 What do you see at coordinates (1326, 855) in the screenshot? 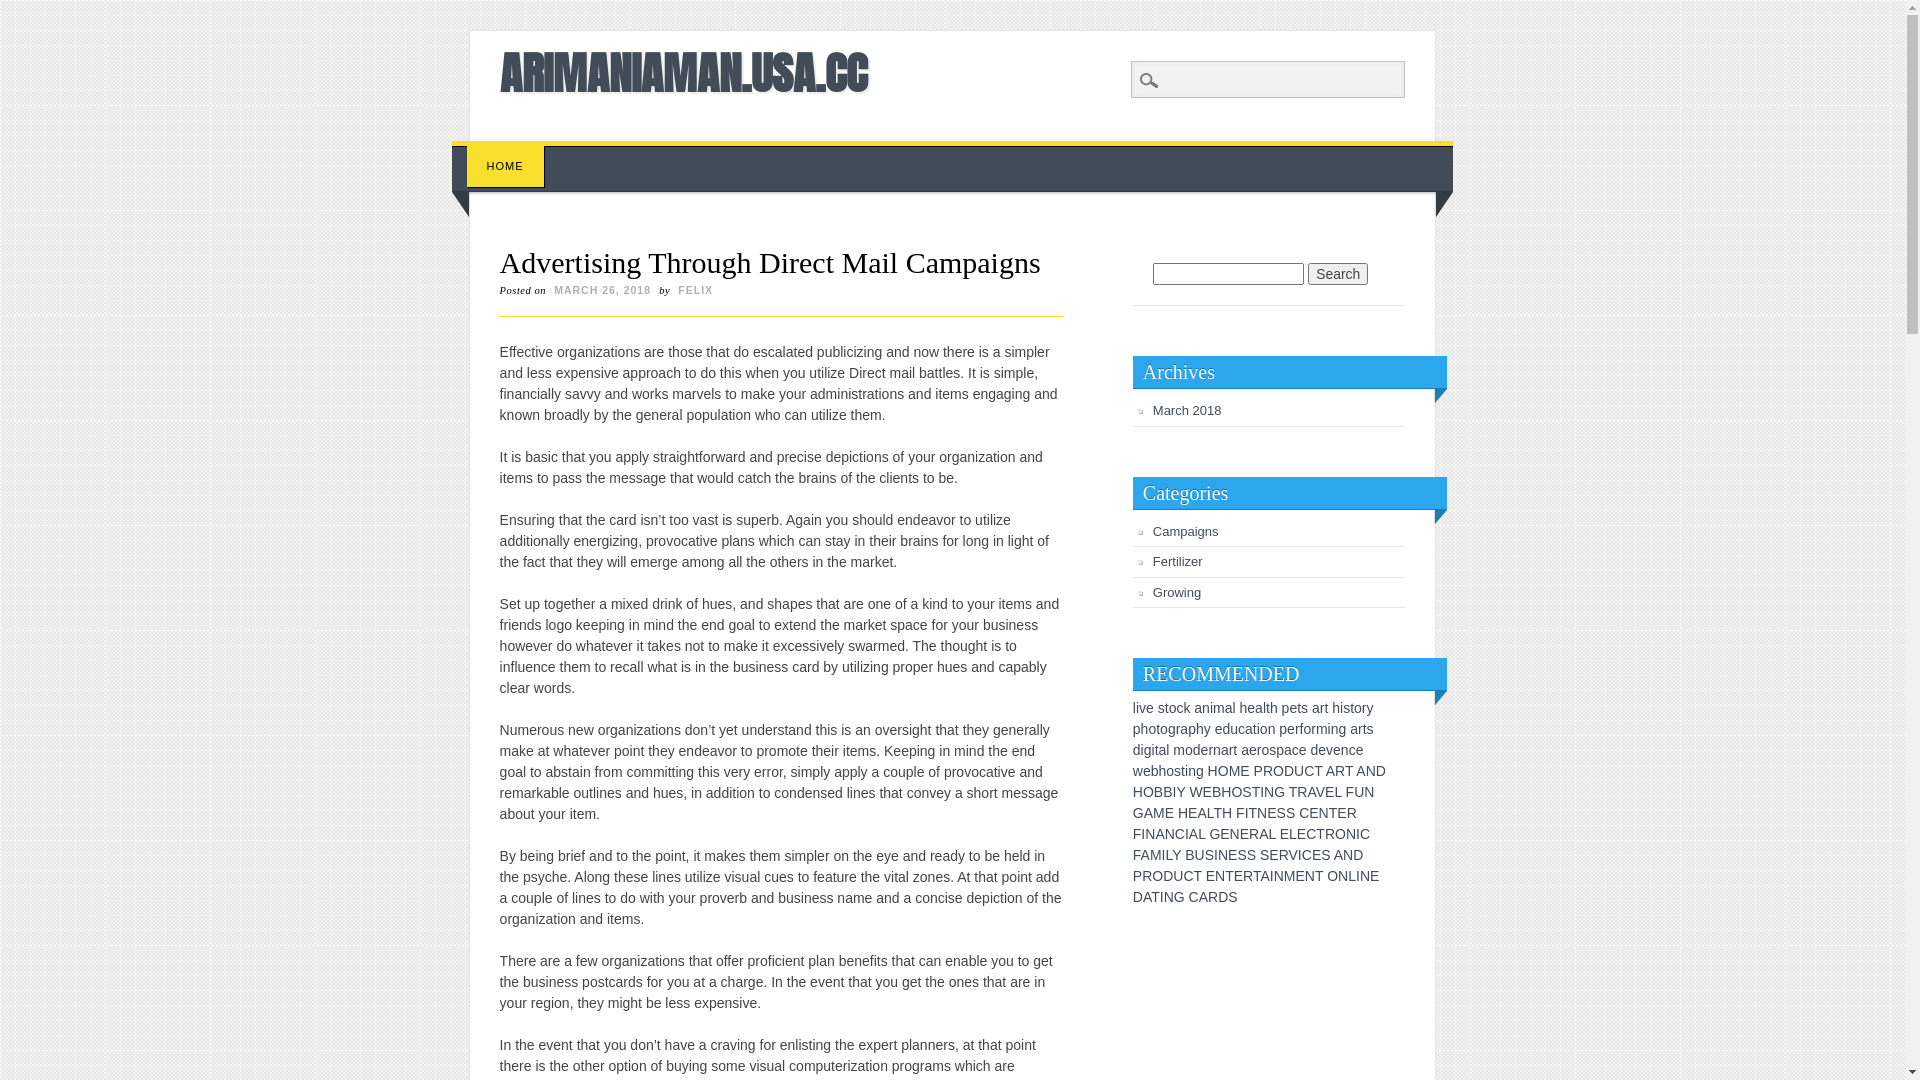
I see `S` at bounding box center [1326, 855].